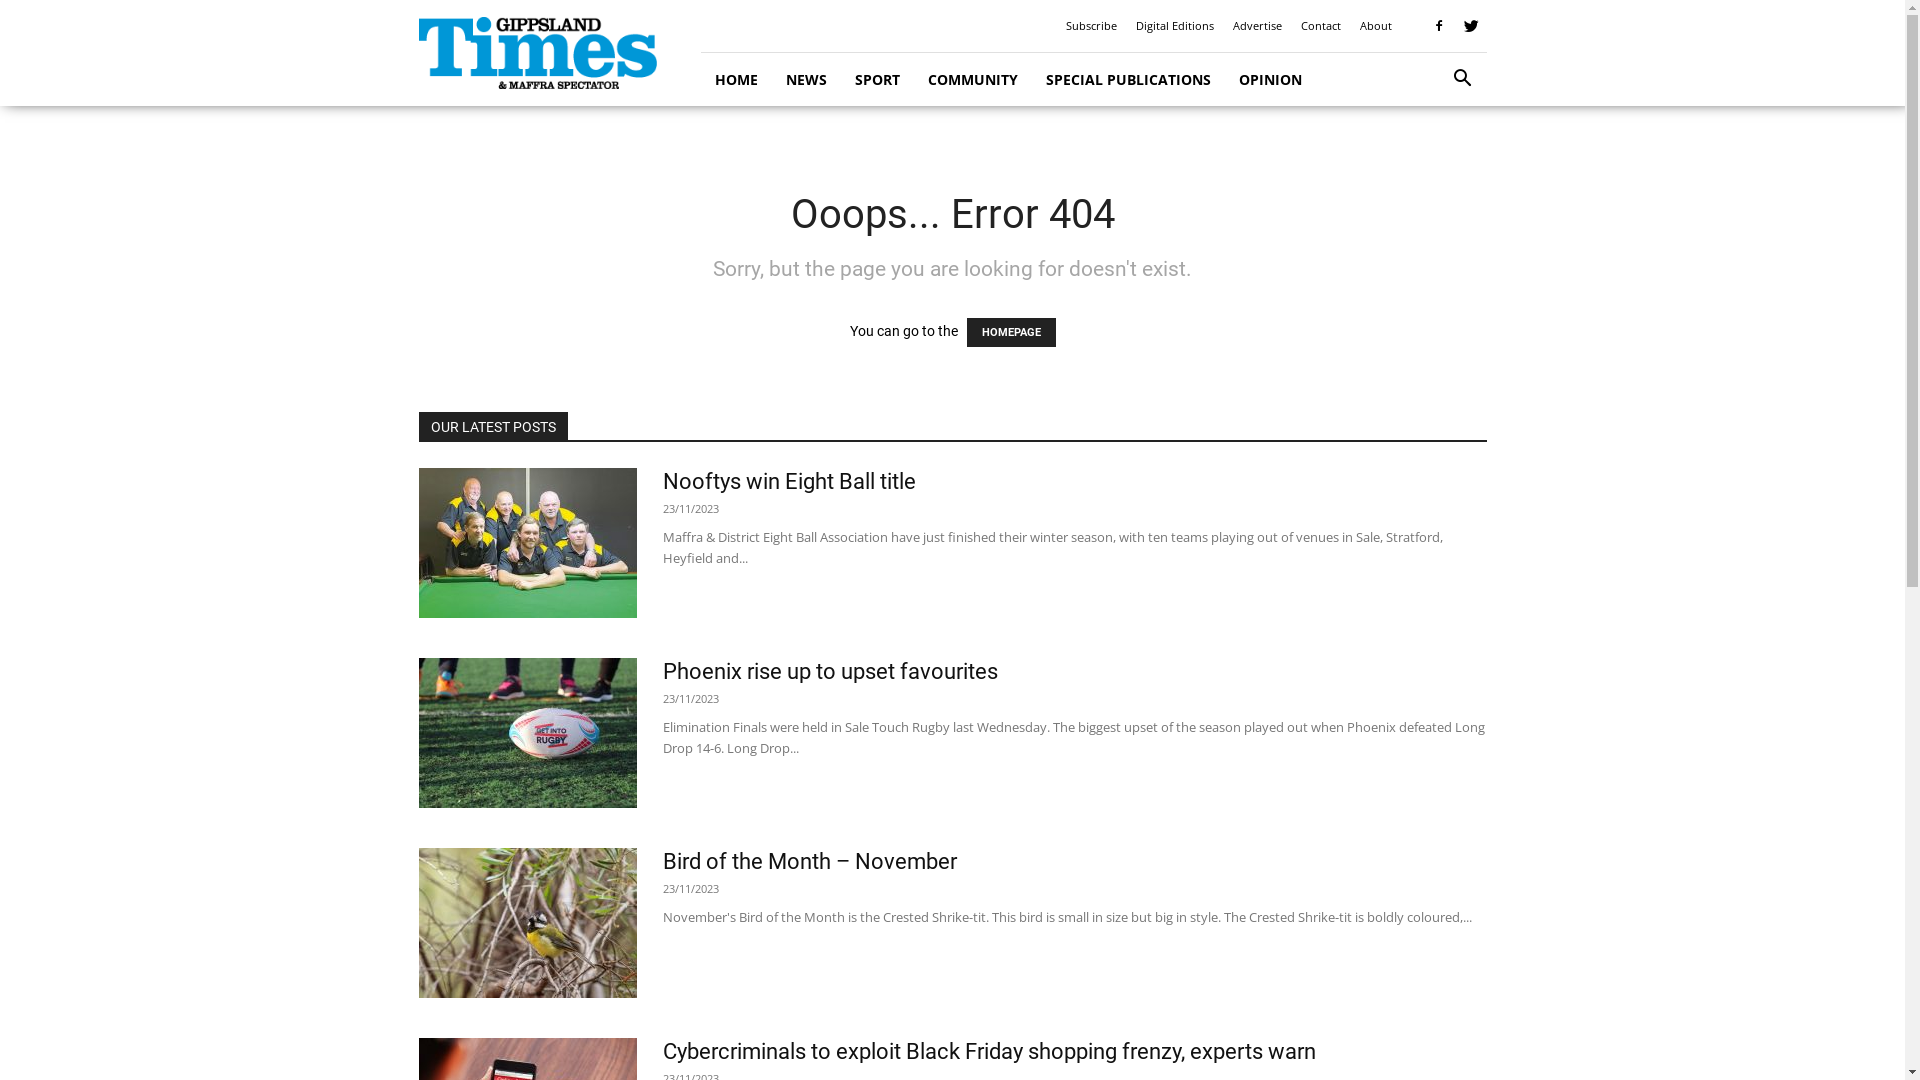 This screenshot has height=1080, width=1920. Describe the element at coordinates (527, 733) in the screenshot. I see `Phoenix rise up to upset favourites` at that location.